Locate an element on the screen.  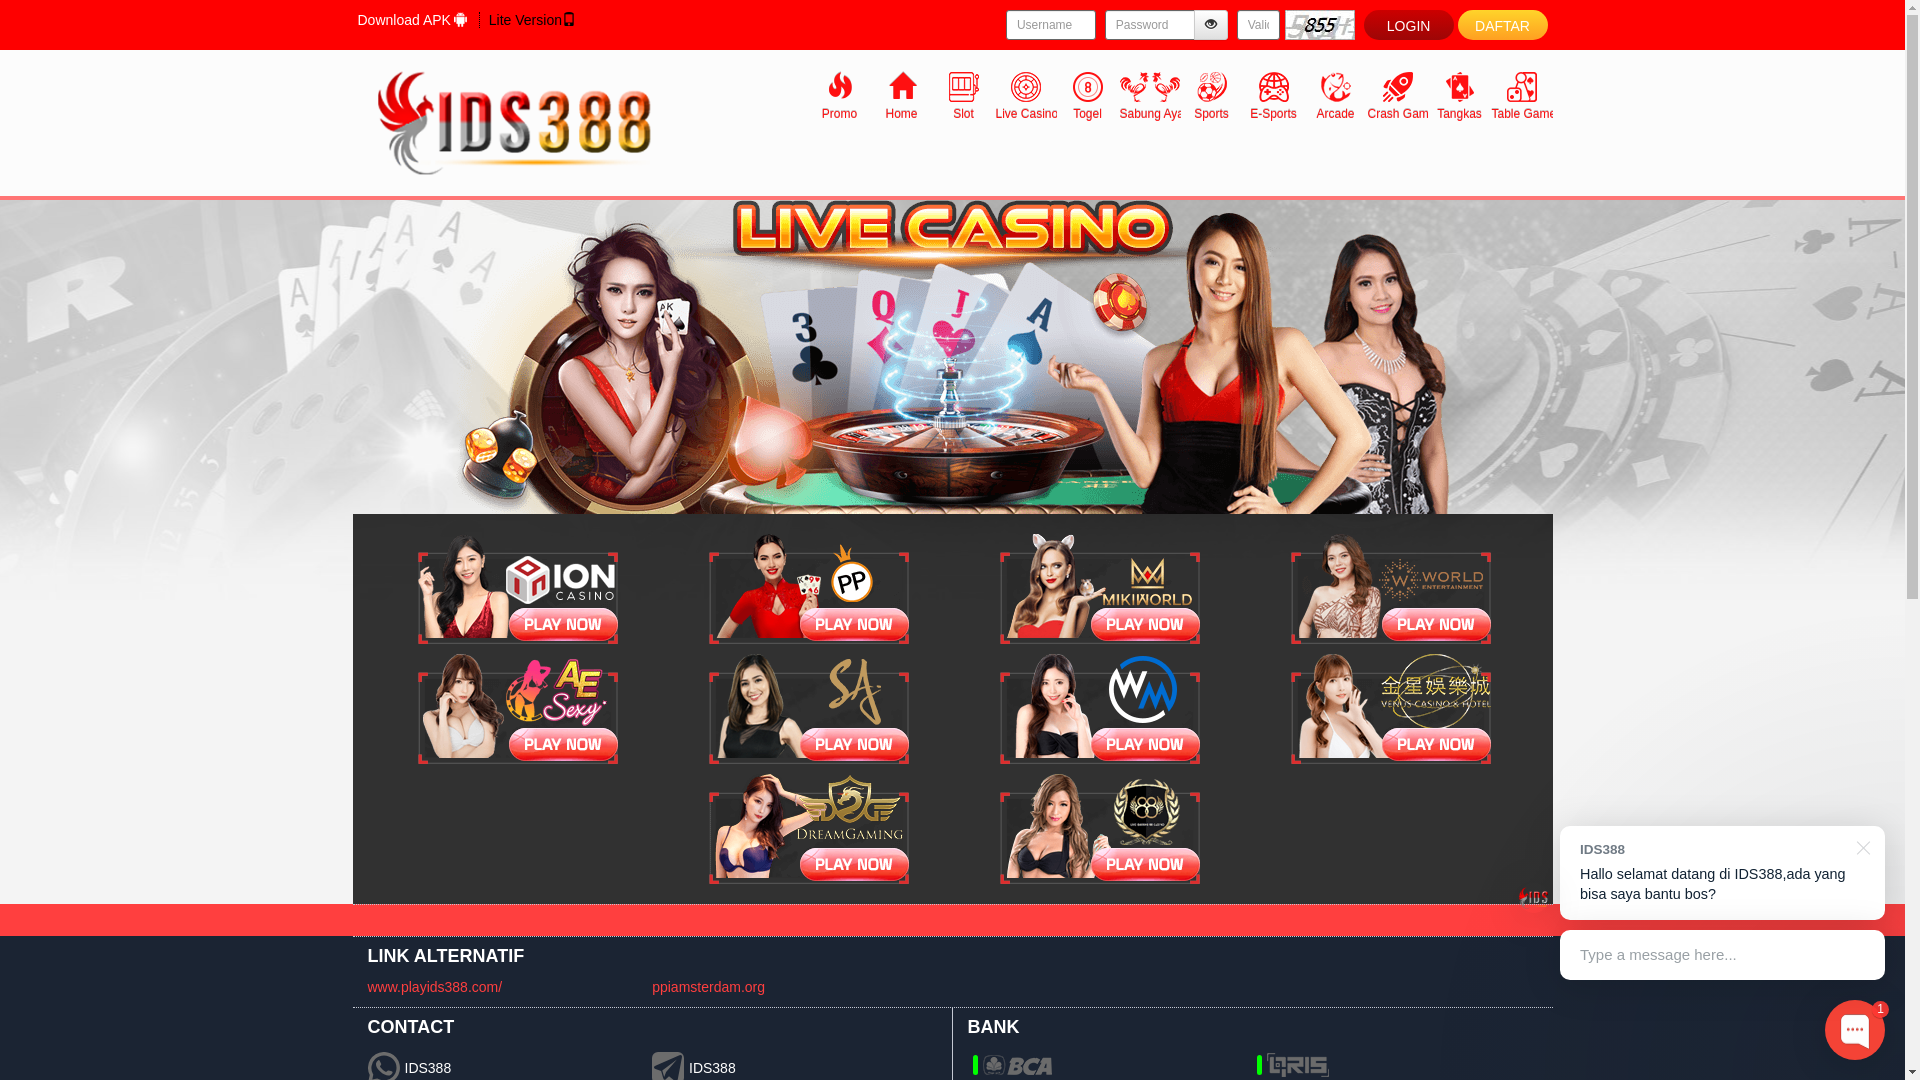
PragmaticPlay is located at coordinates (809, 589).